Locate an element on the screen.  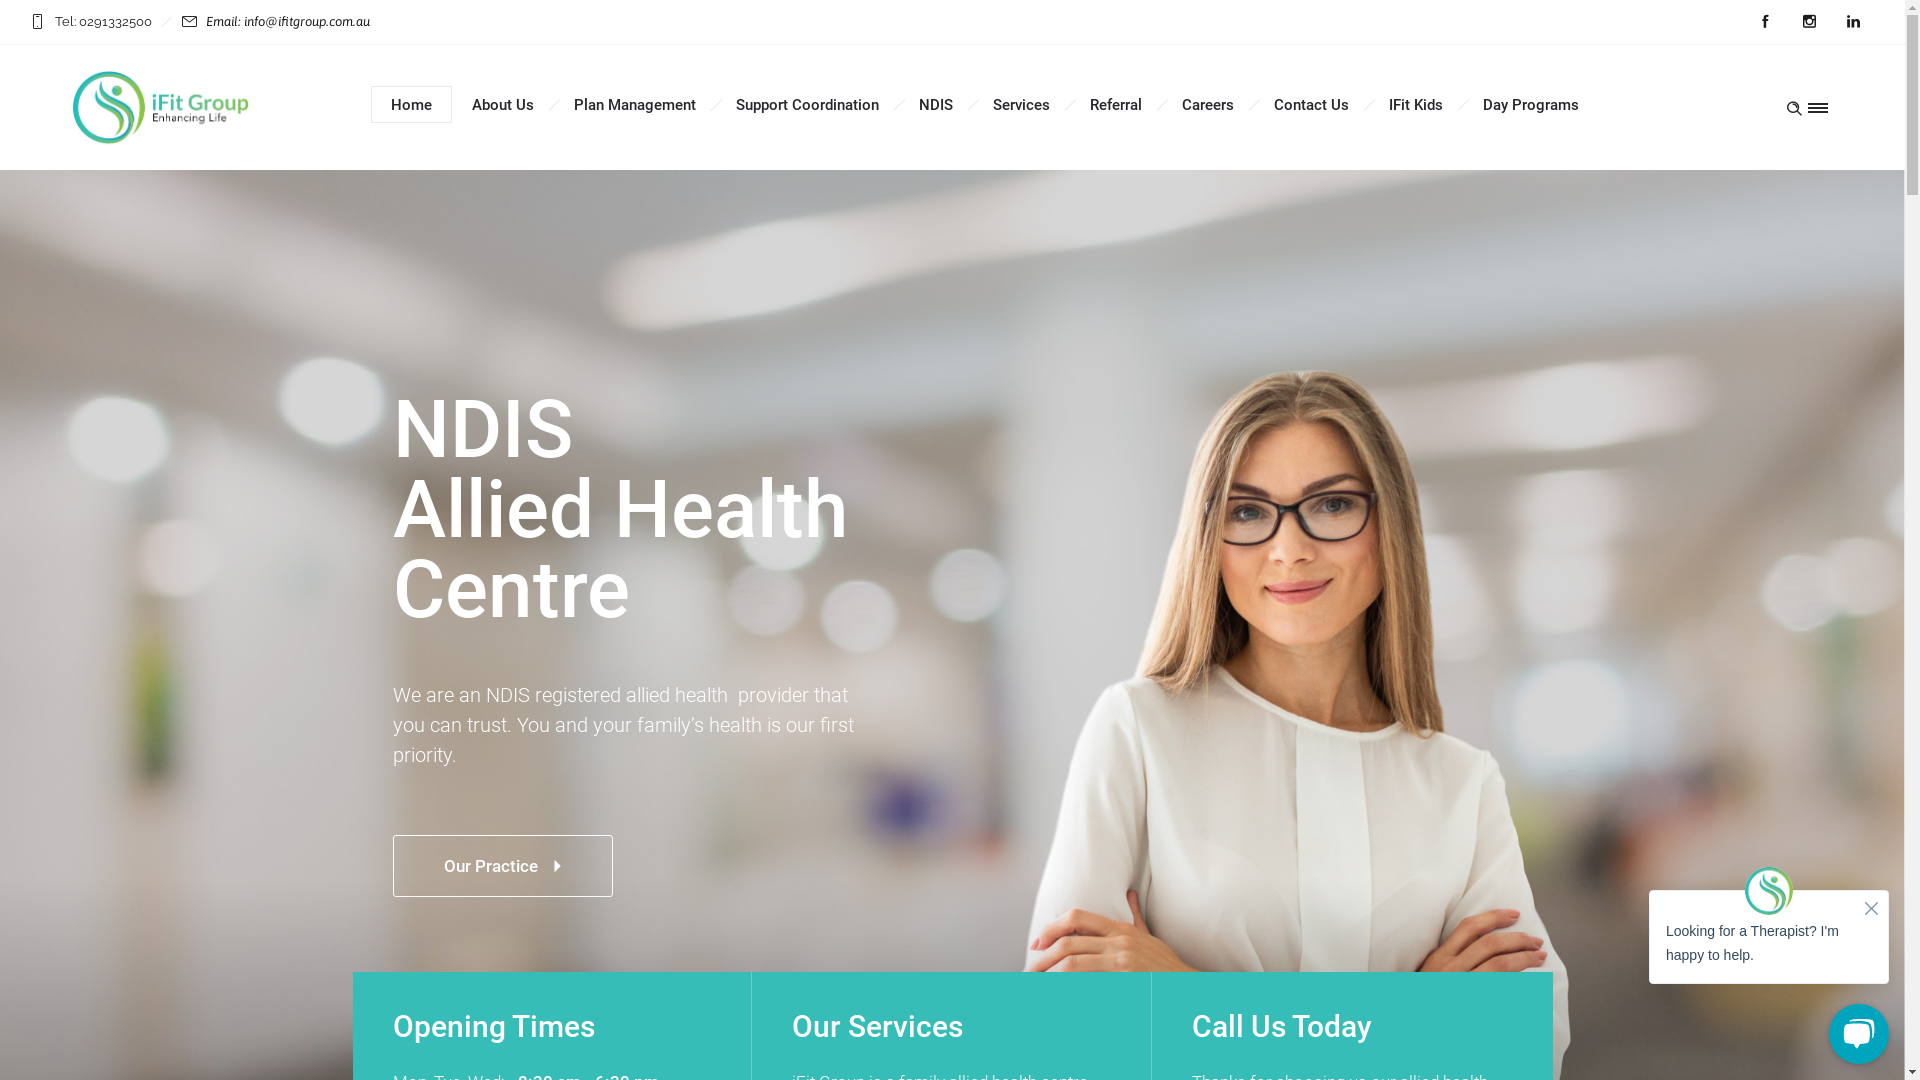
Referral is located at coordinates (1116, 105).